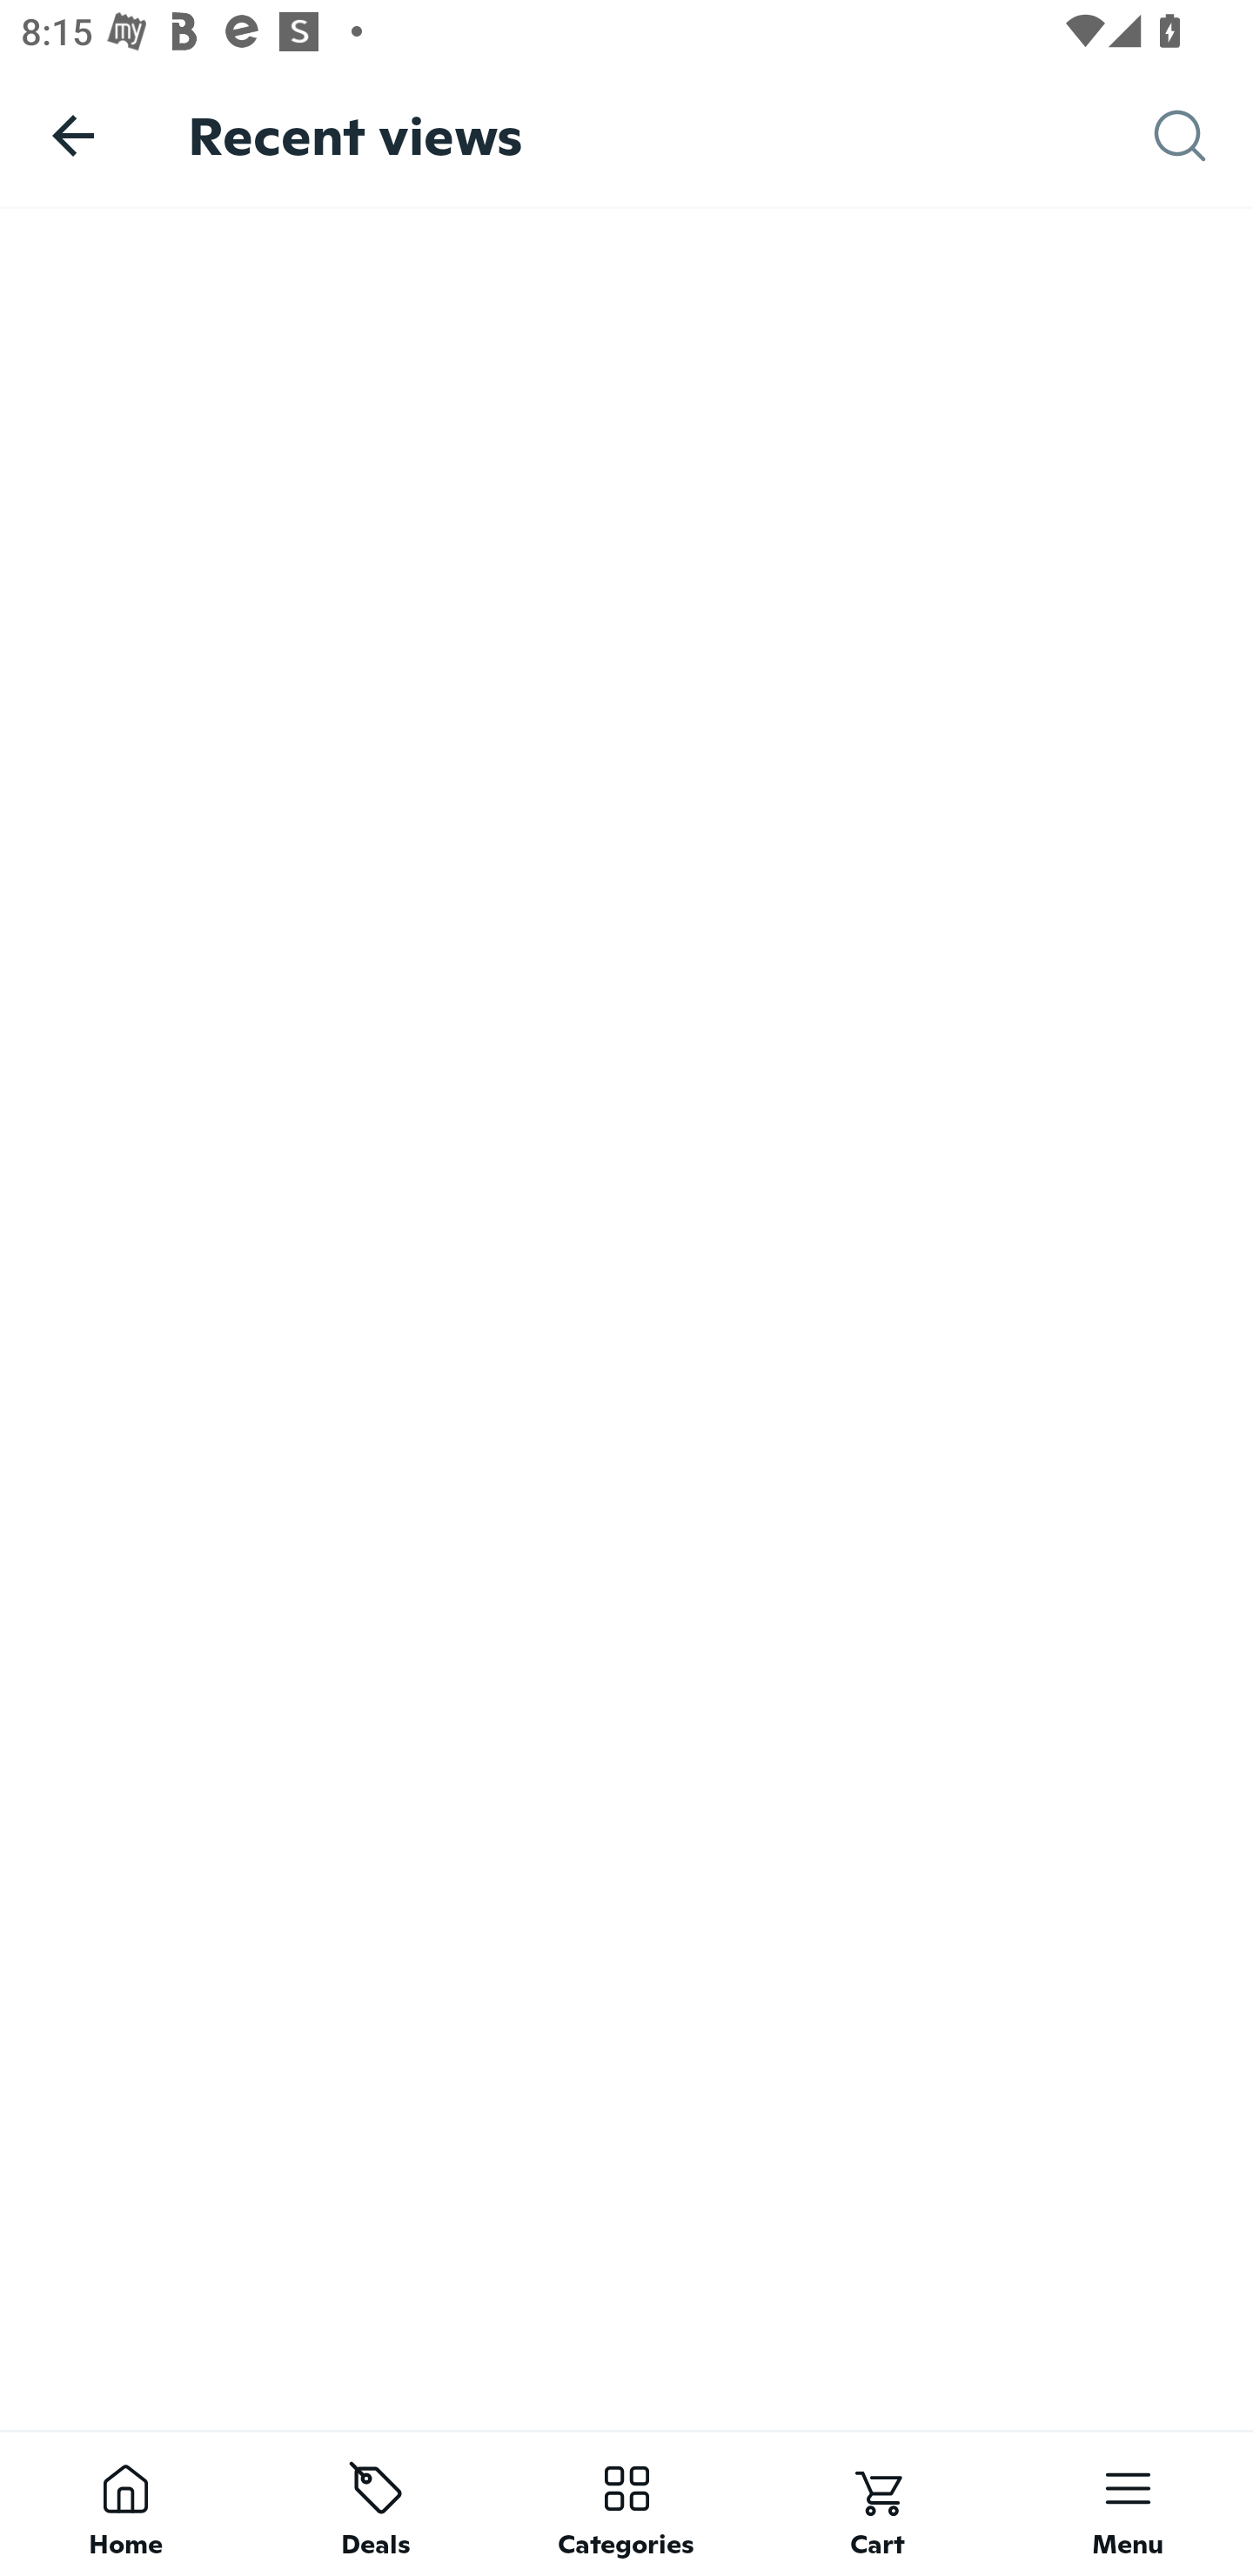 The image size is (1253, 2576). I want to click on Navigate up, so click(73, 135).